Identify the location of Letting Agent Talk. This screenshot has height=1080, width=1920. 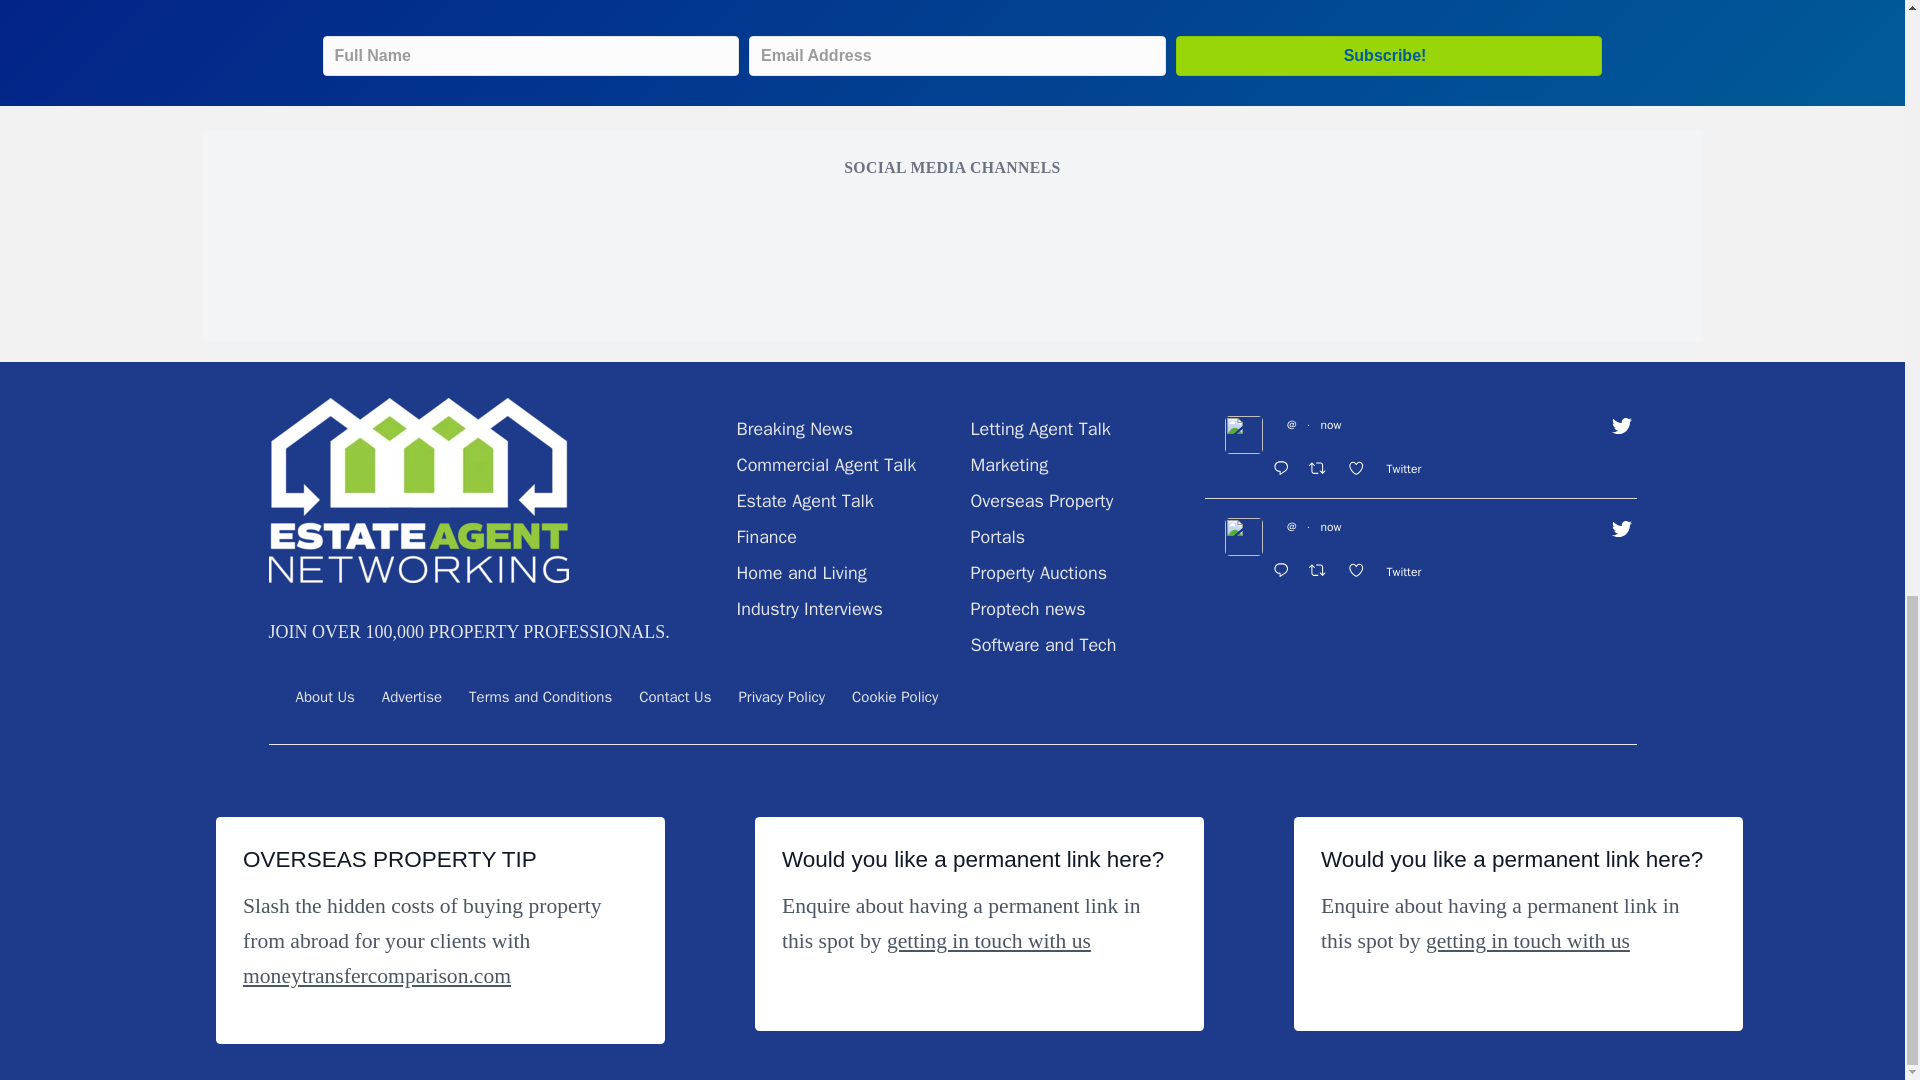
(1039, 428).